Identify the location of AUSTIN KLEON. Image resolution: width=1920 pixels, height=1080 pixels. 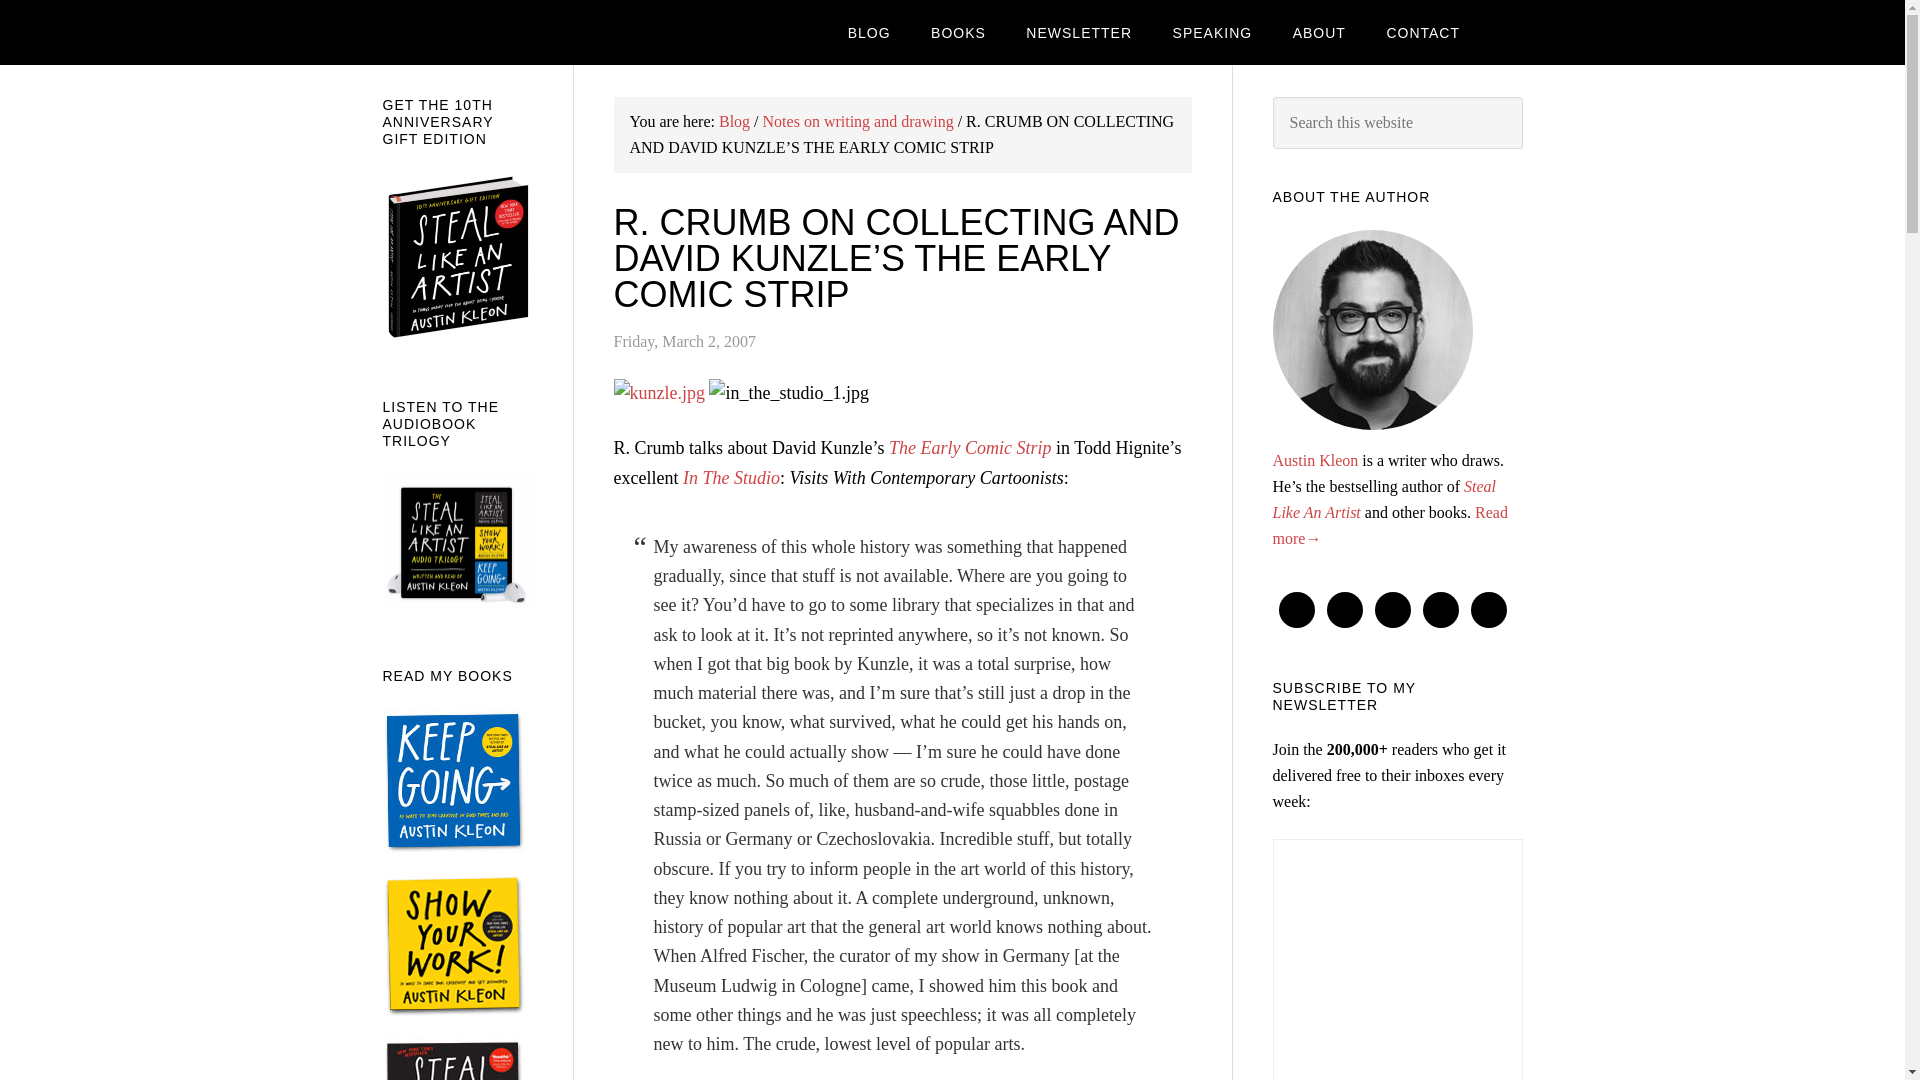
(542, 32).